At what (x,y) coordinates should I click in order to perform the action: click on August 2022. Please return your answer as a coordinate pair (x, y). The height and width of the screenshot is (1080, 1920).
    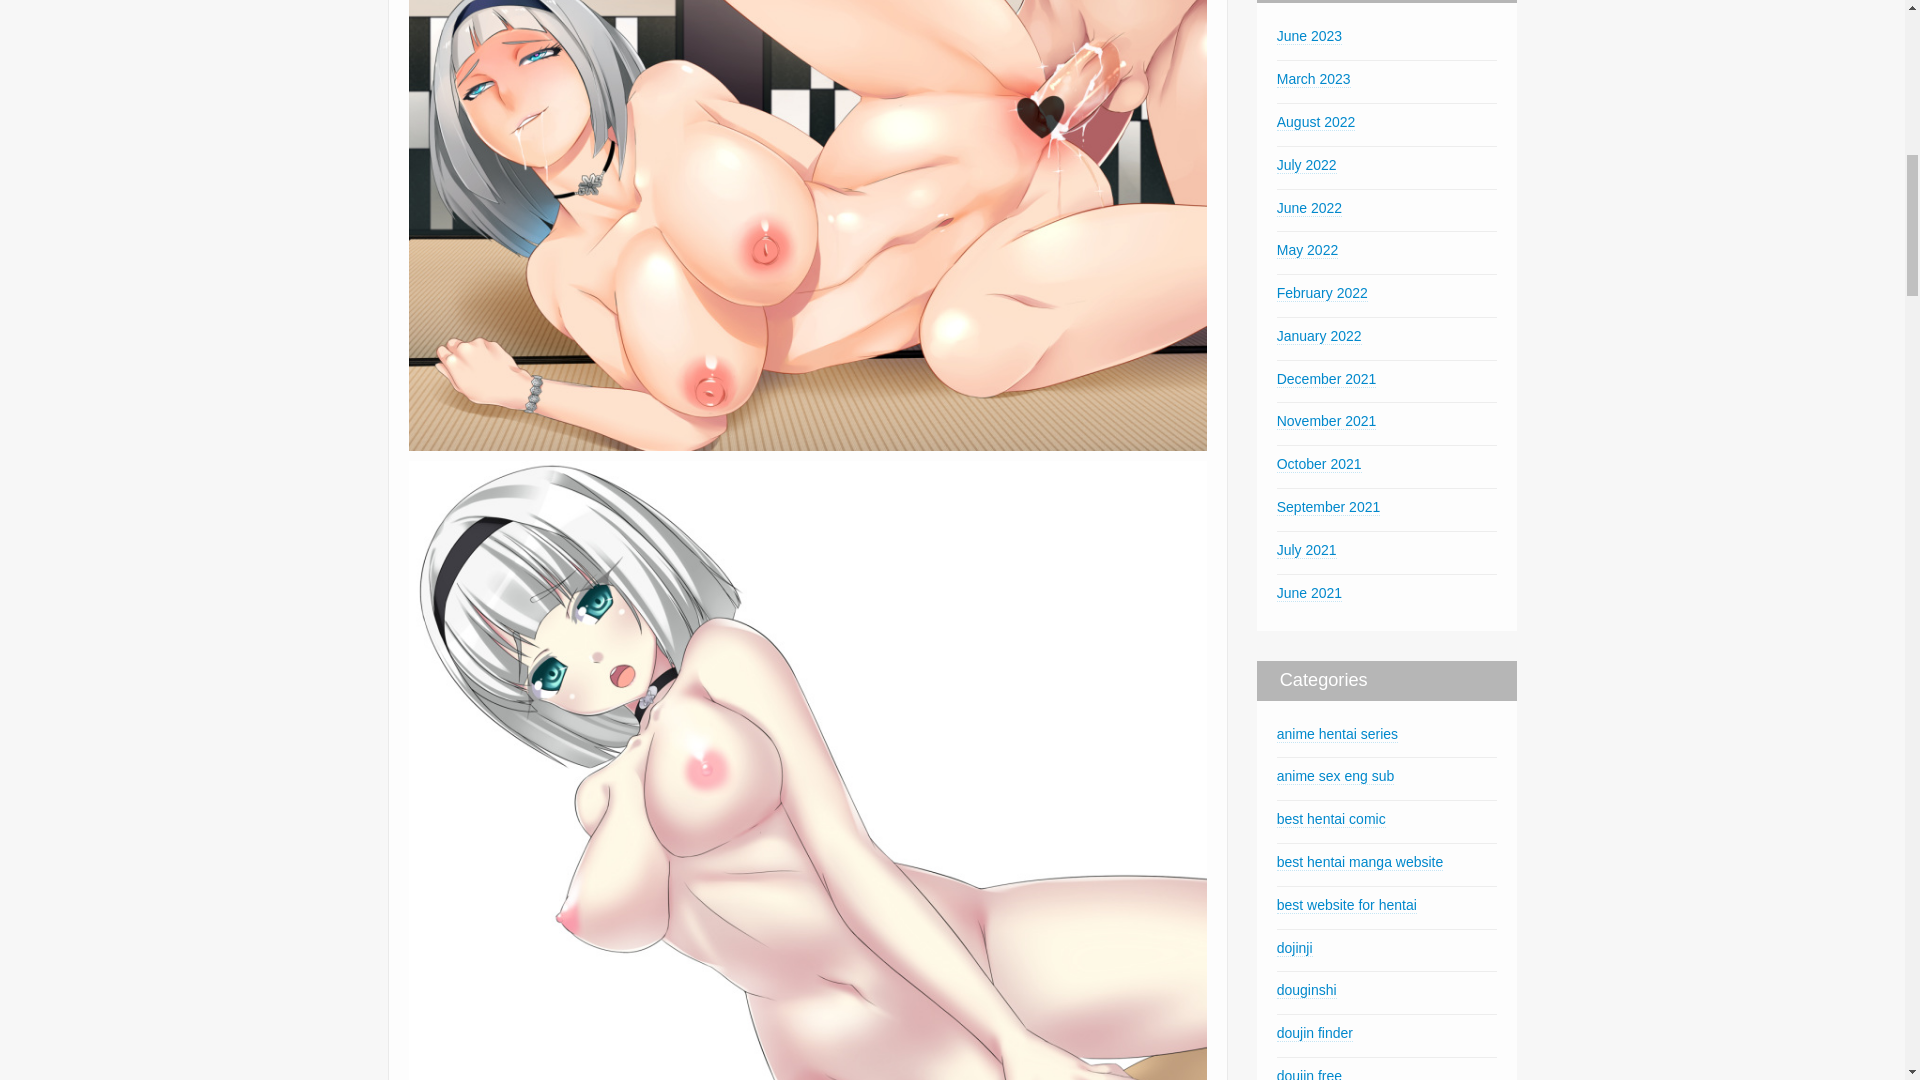
    Looking at the image, I should click on (1316, 122).